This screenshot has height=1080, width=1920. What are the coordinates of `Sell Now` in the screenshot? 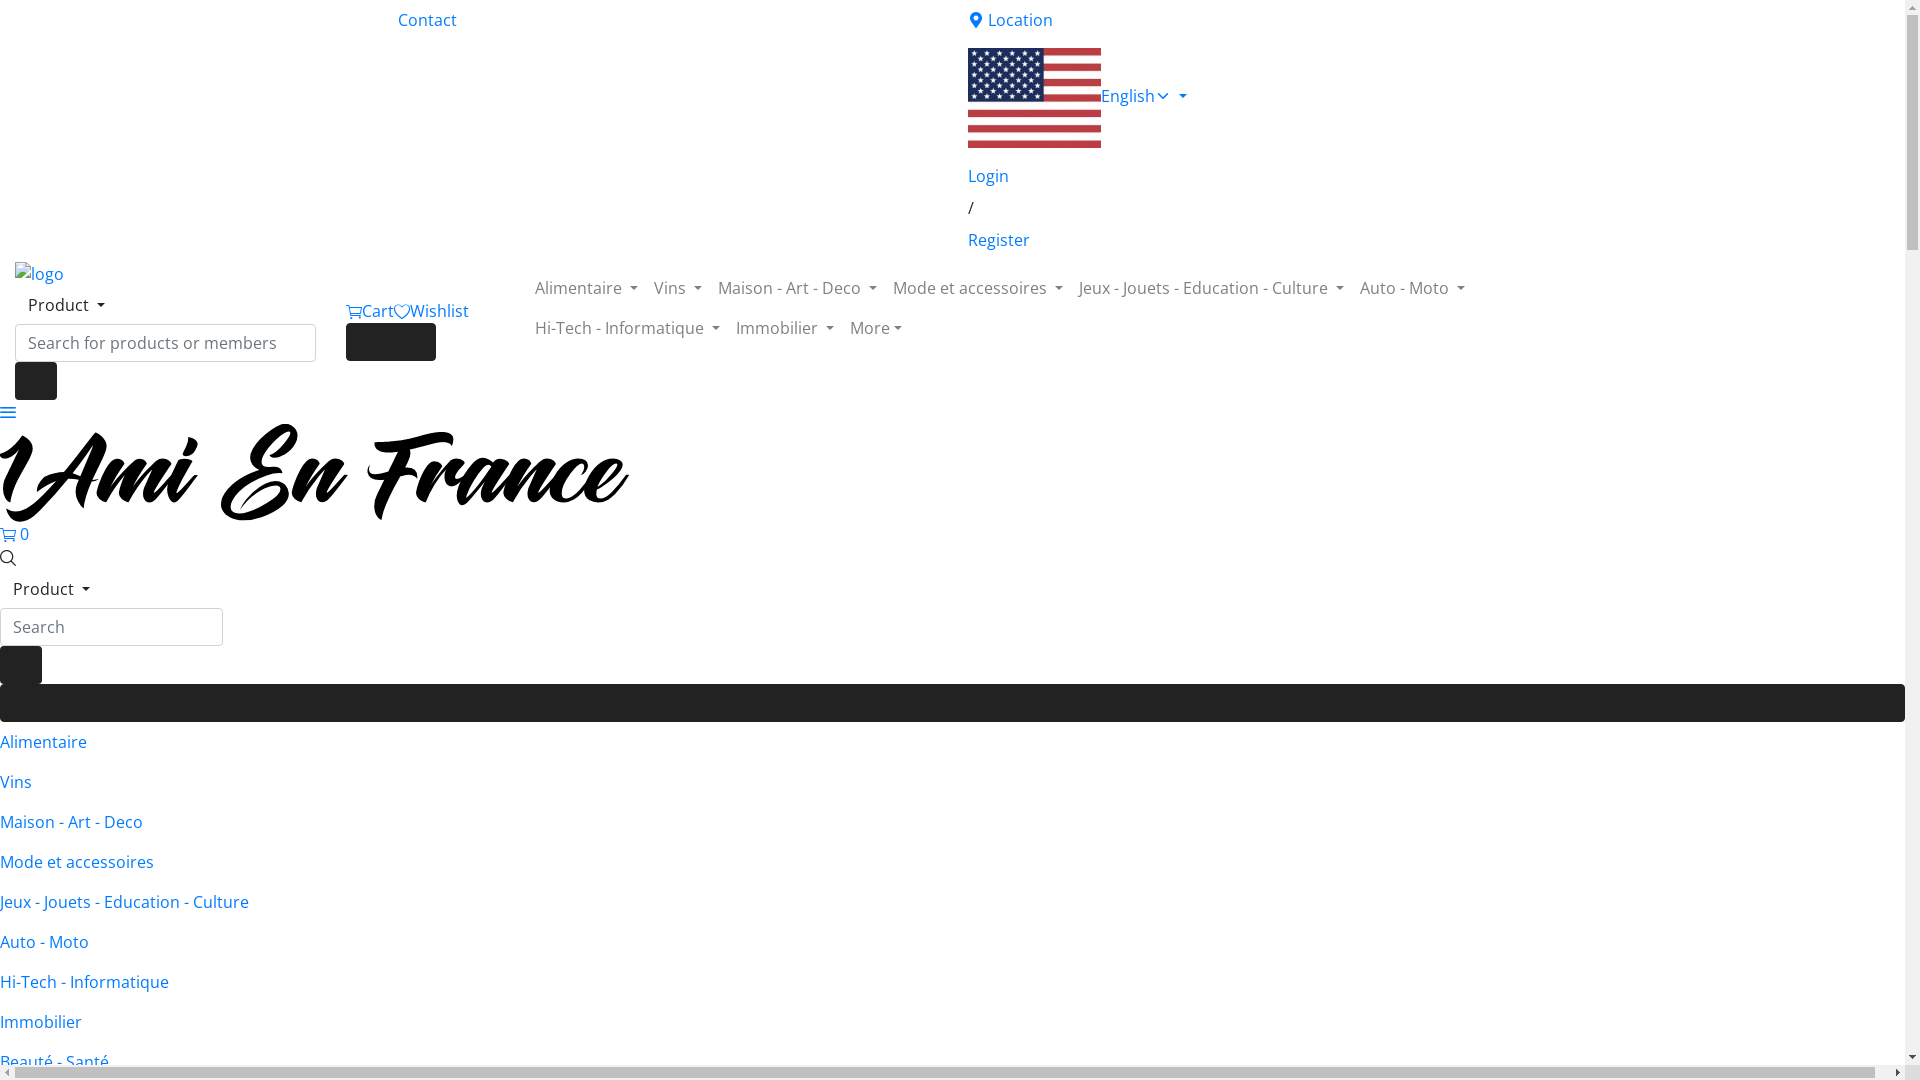 It's located at (952, 703).